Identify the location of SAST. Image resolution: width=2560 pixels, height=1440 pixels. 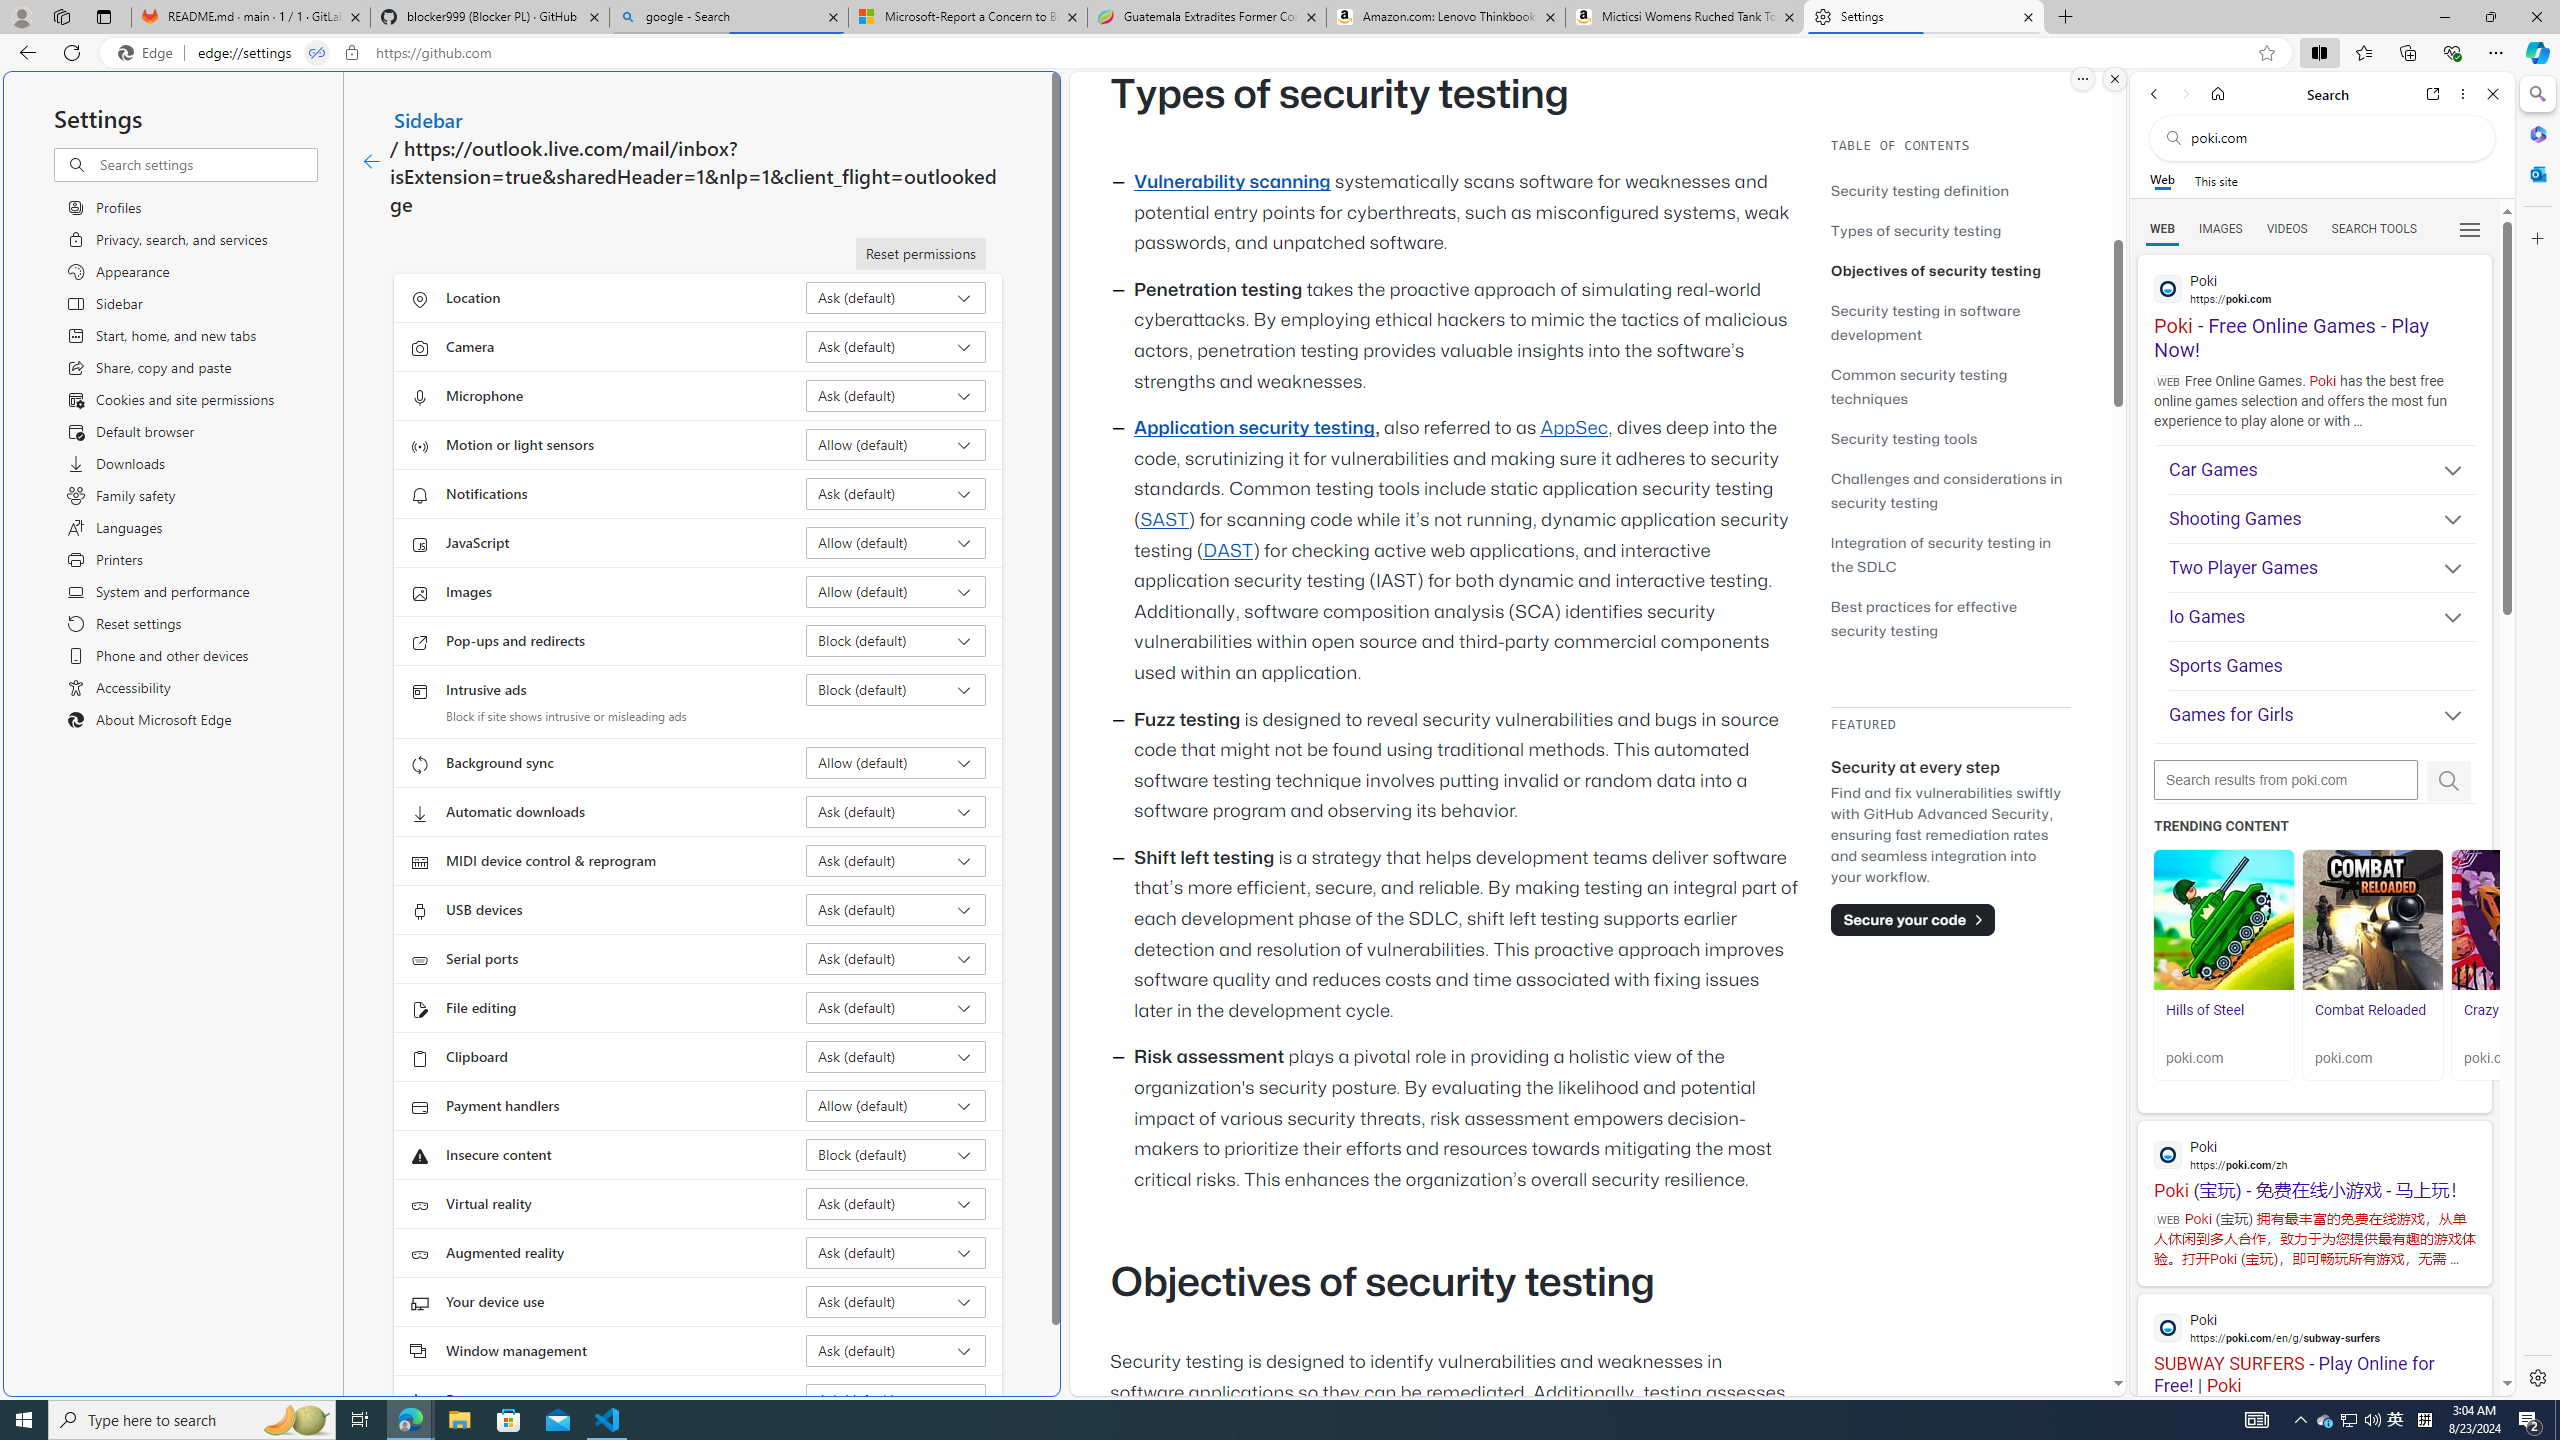
(1163, 520).